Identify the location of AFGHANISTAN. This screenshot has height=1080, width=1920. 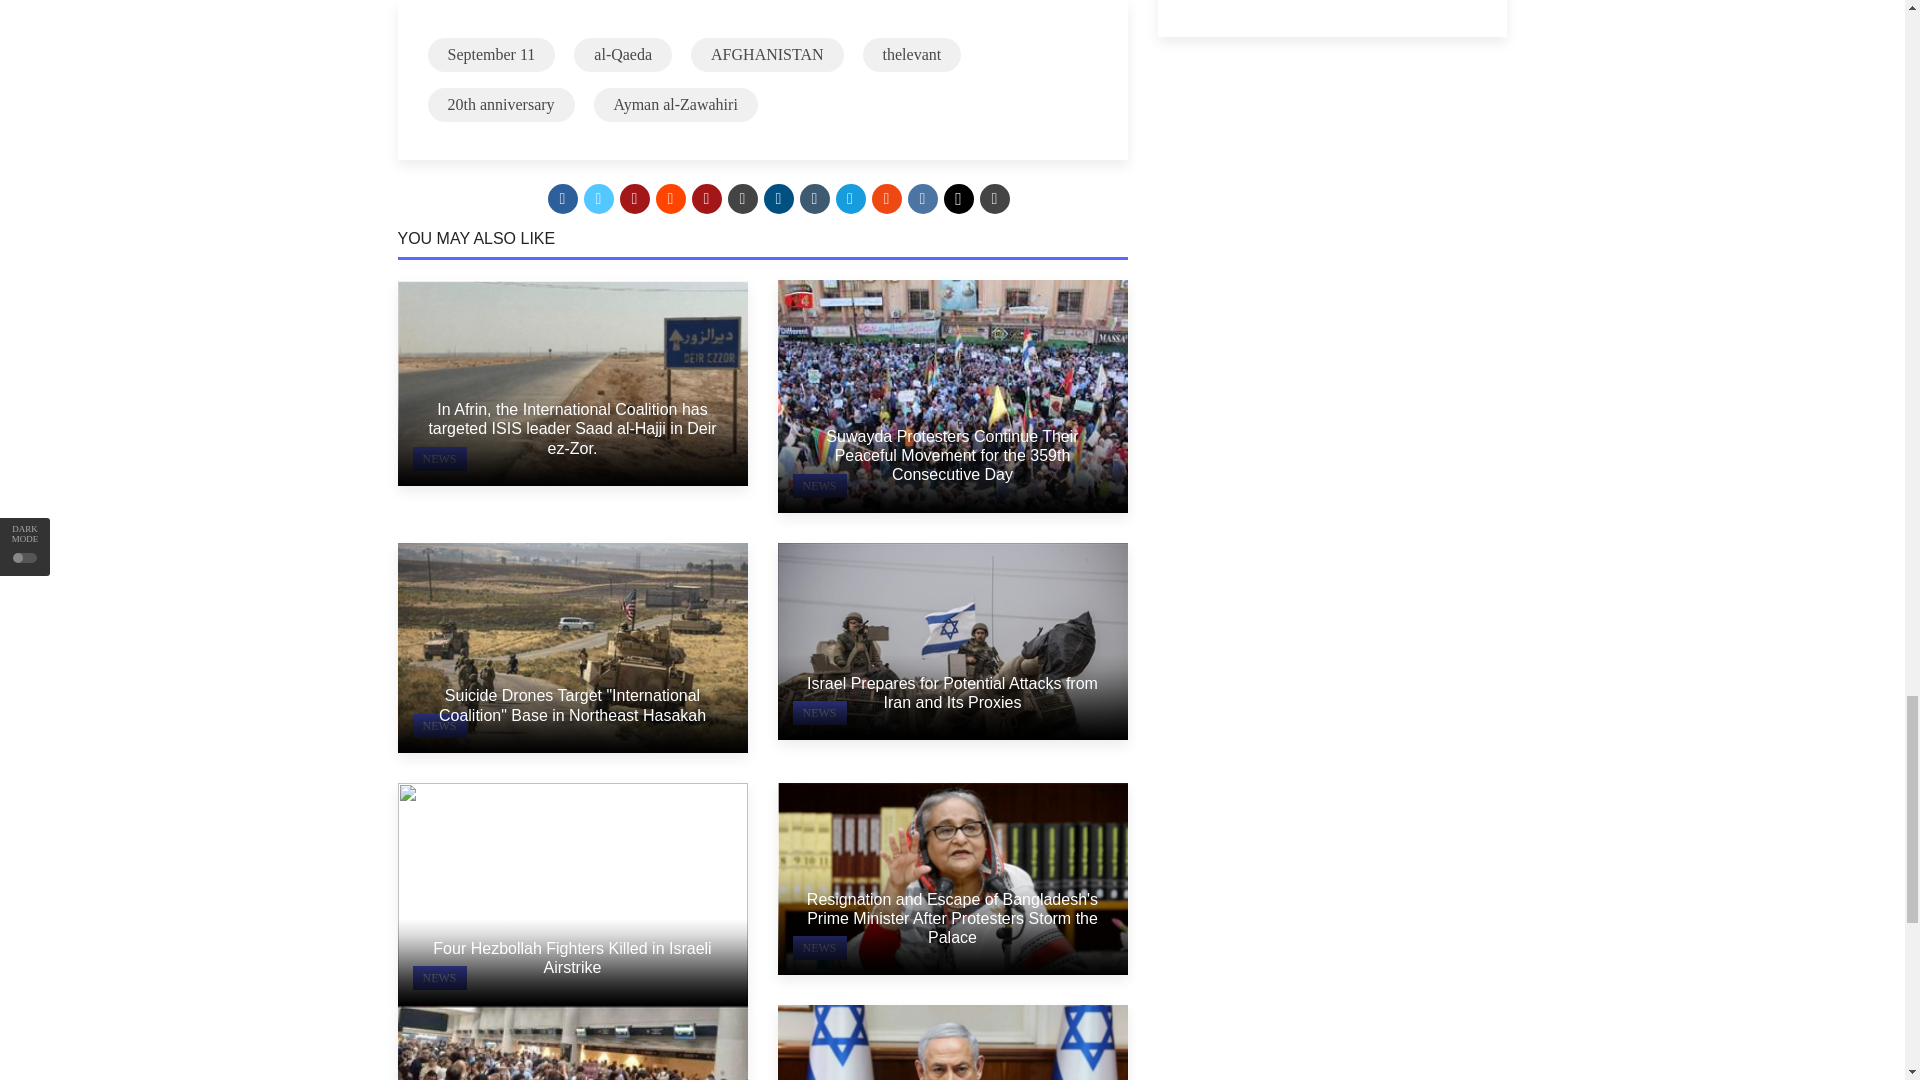
(768, 54).